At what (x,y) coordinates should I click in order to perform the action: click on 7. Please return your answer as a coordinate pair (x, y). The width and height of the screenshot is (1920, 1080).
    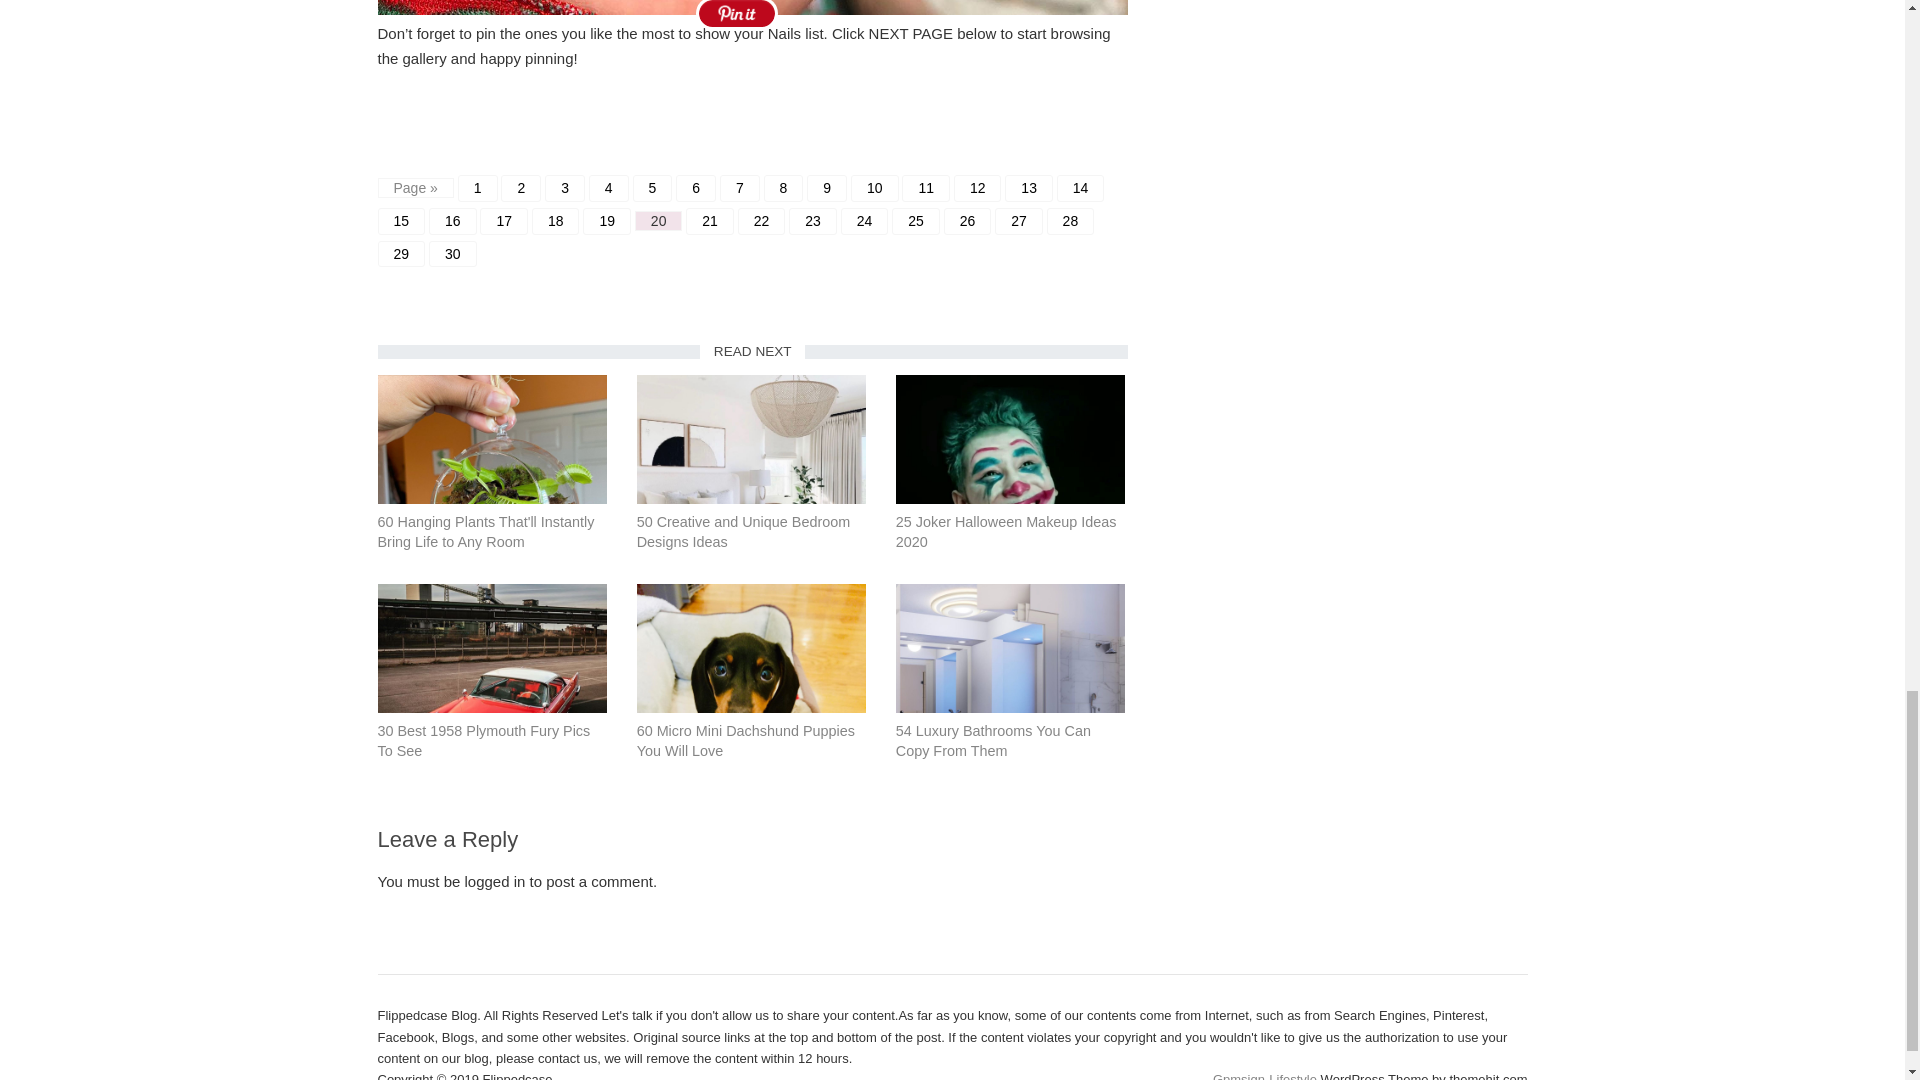
    Looking at the image, I should click on (740, 188).